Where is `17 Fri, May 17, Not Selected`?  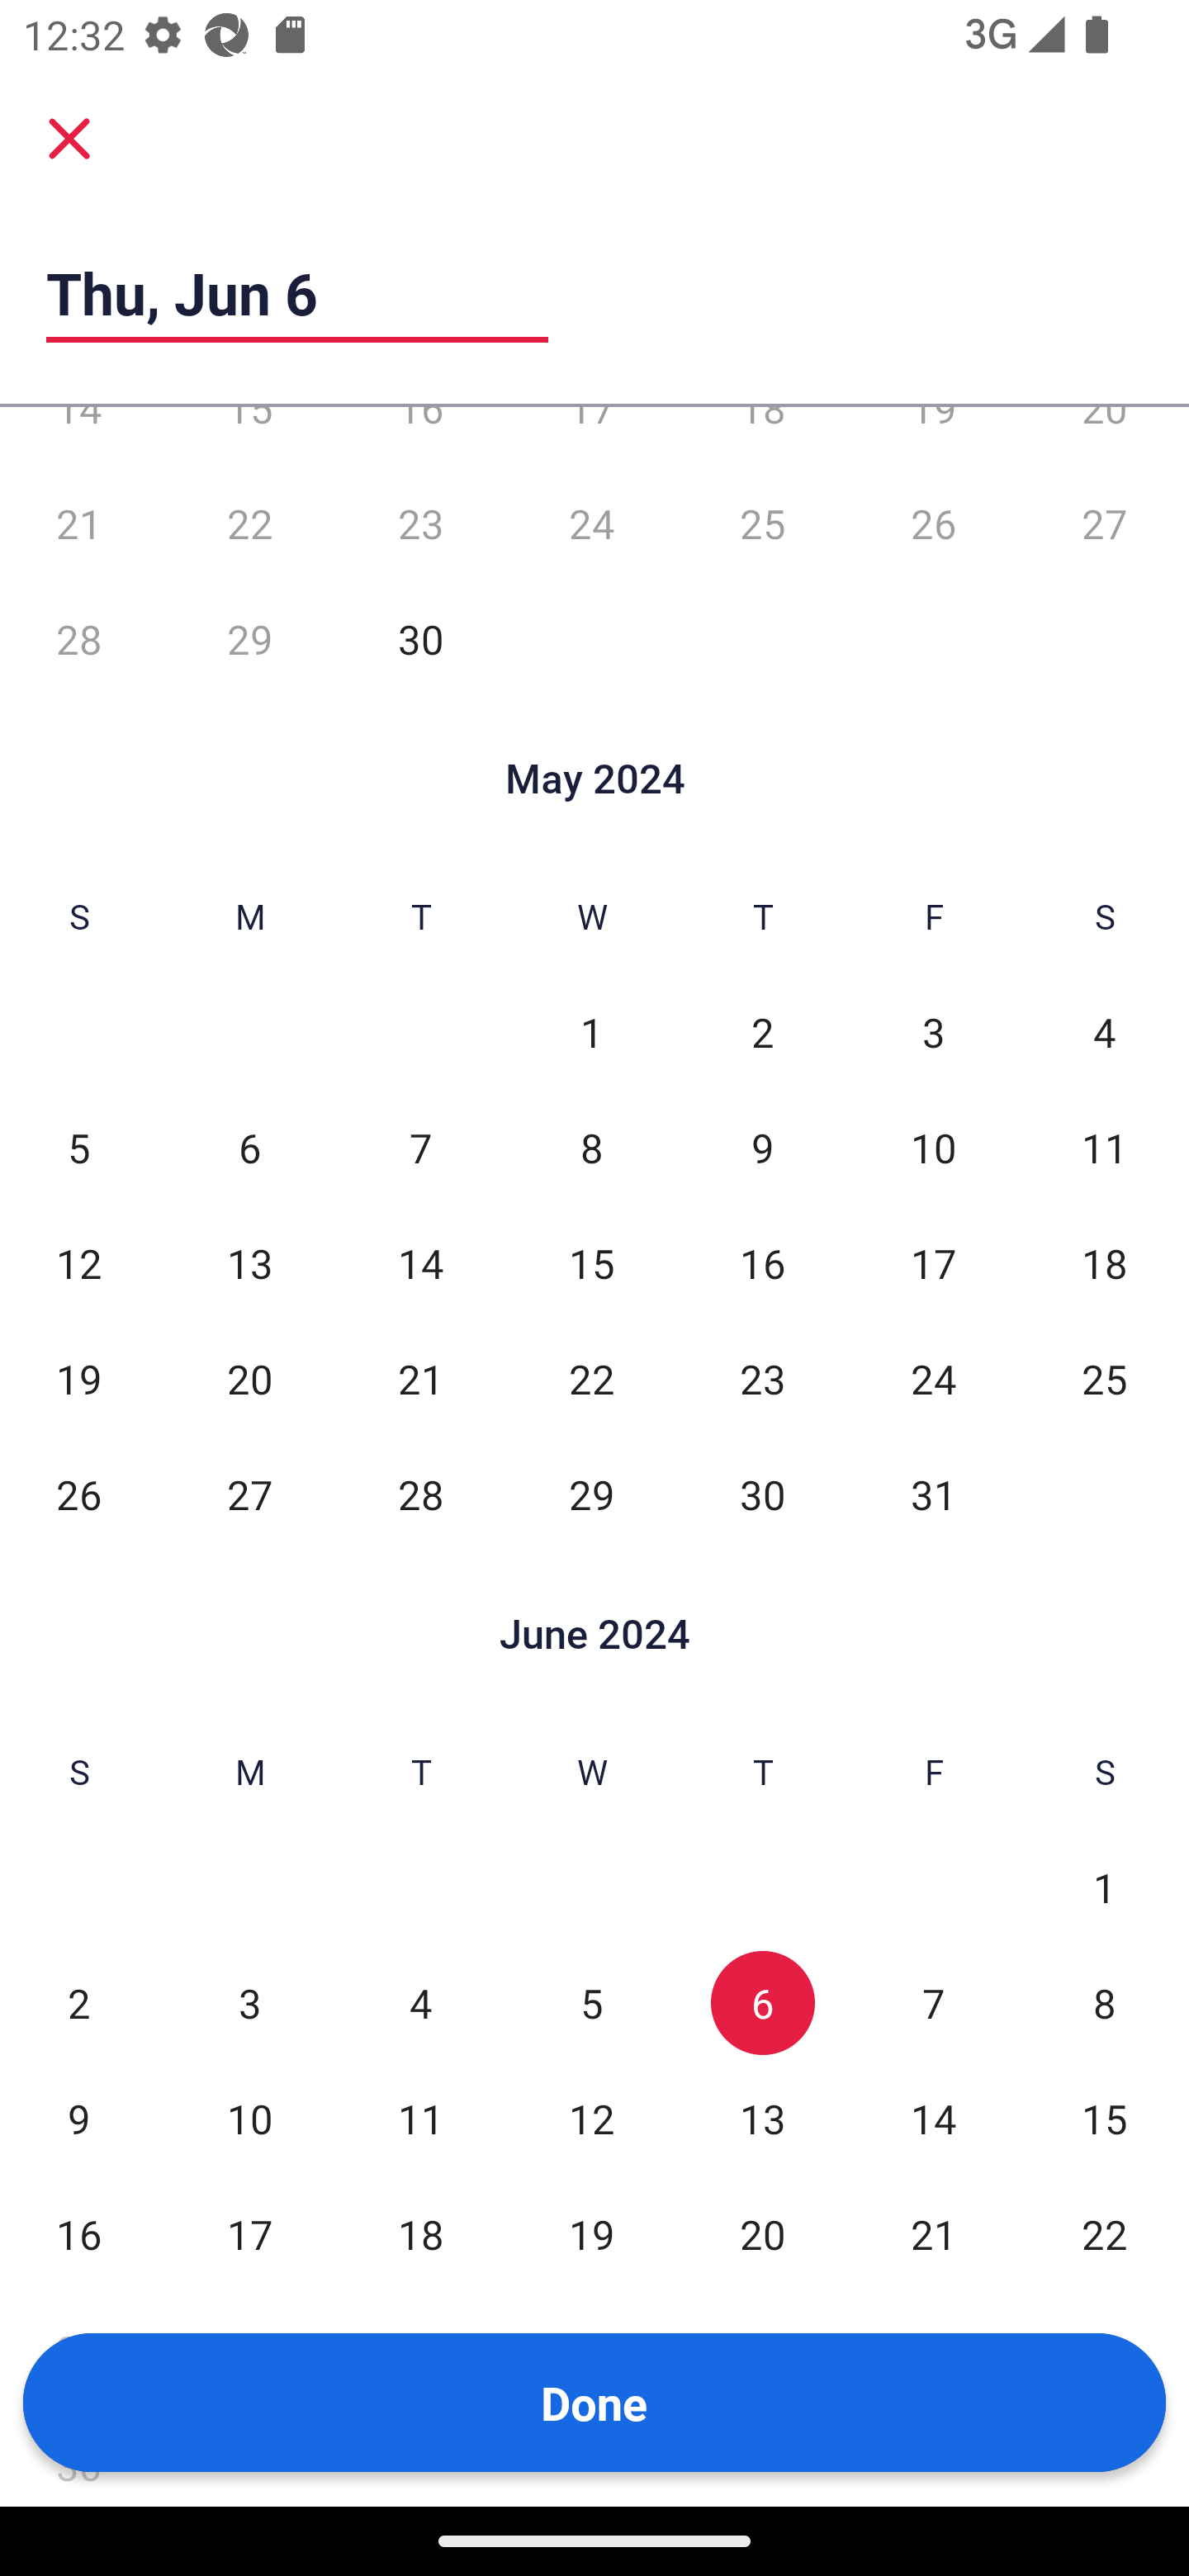
17 Fri, May 17, Not Selected is located at coordinates (933, 1263).